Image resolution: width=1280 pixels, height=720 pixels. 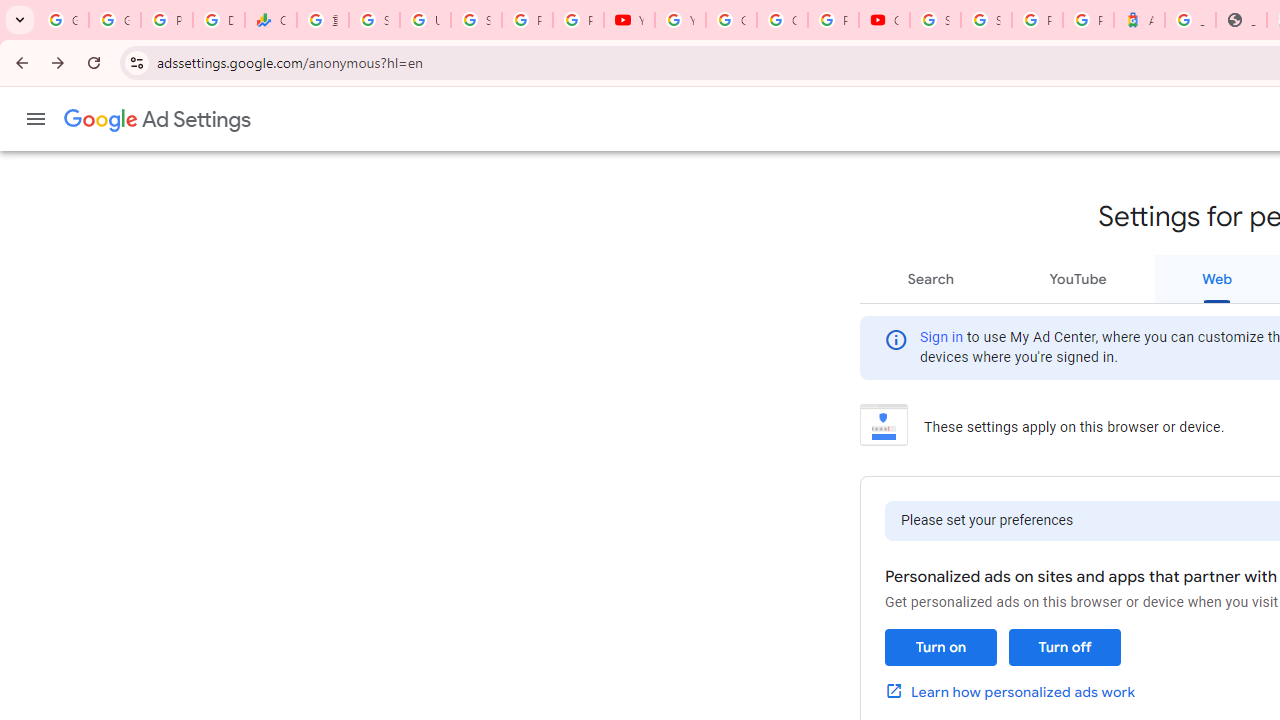 I want to click on YouTube, so click(x=680, y=20).